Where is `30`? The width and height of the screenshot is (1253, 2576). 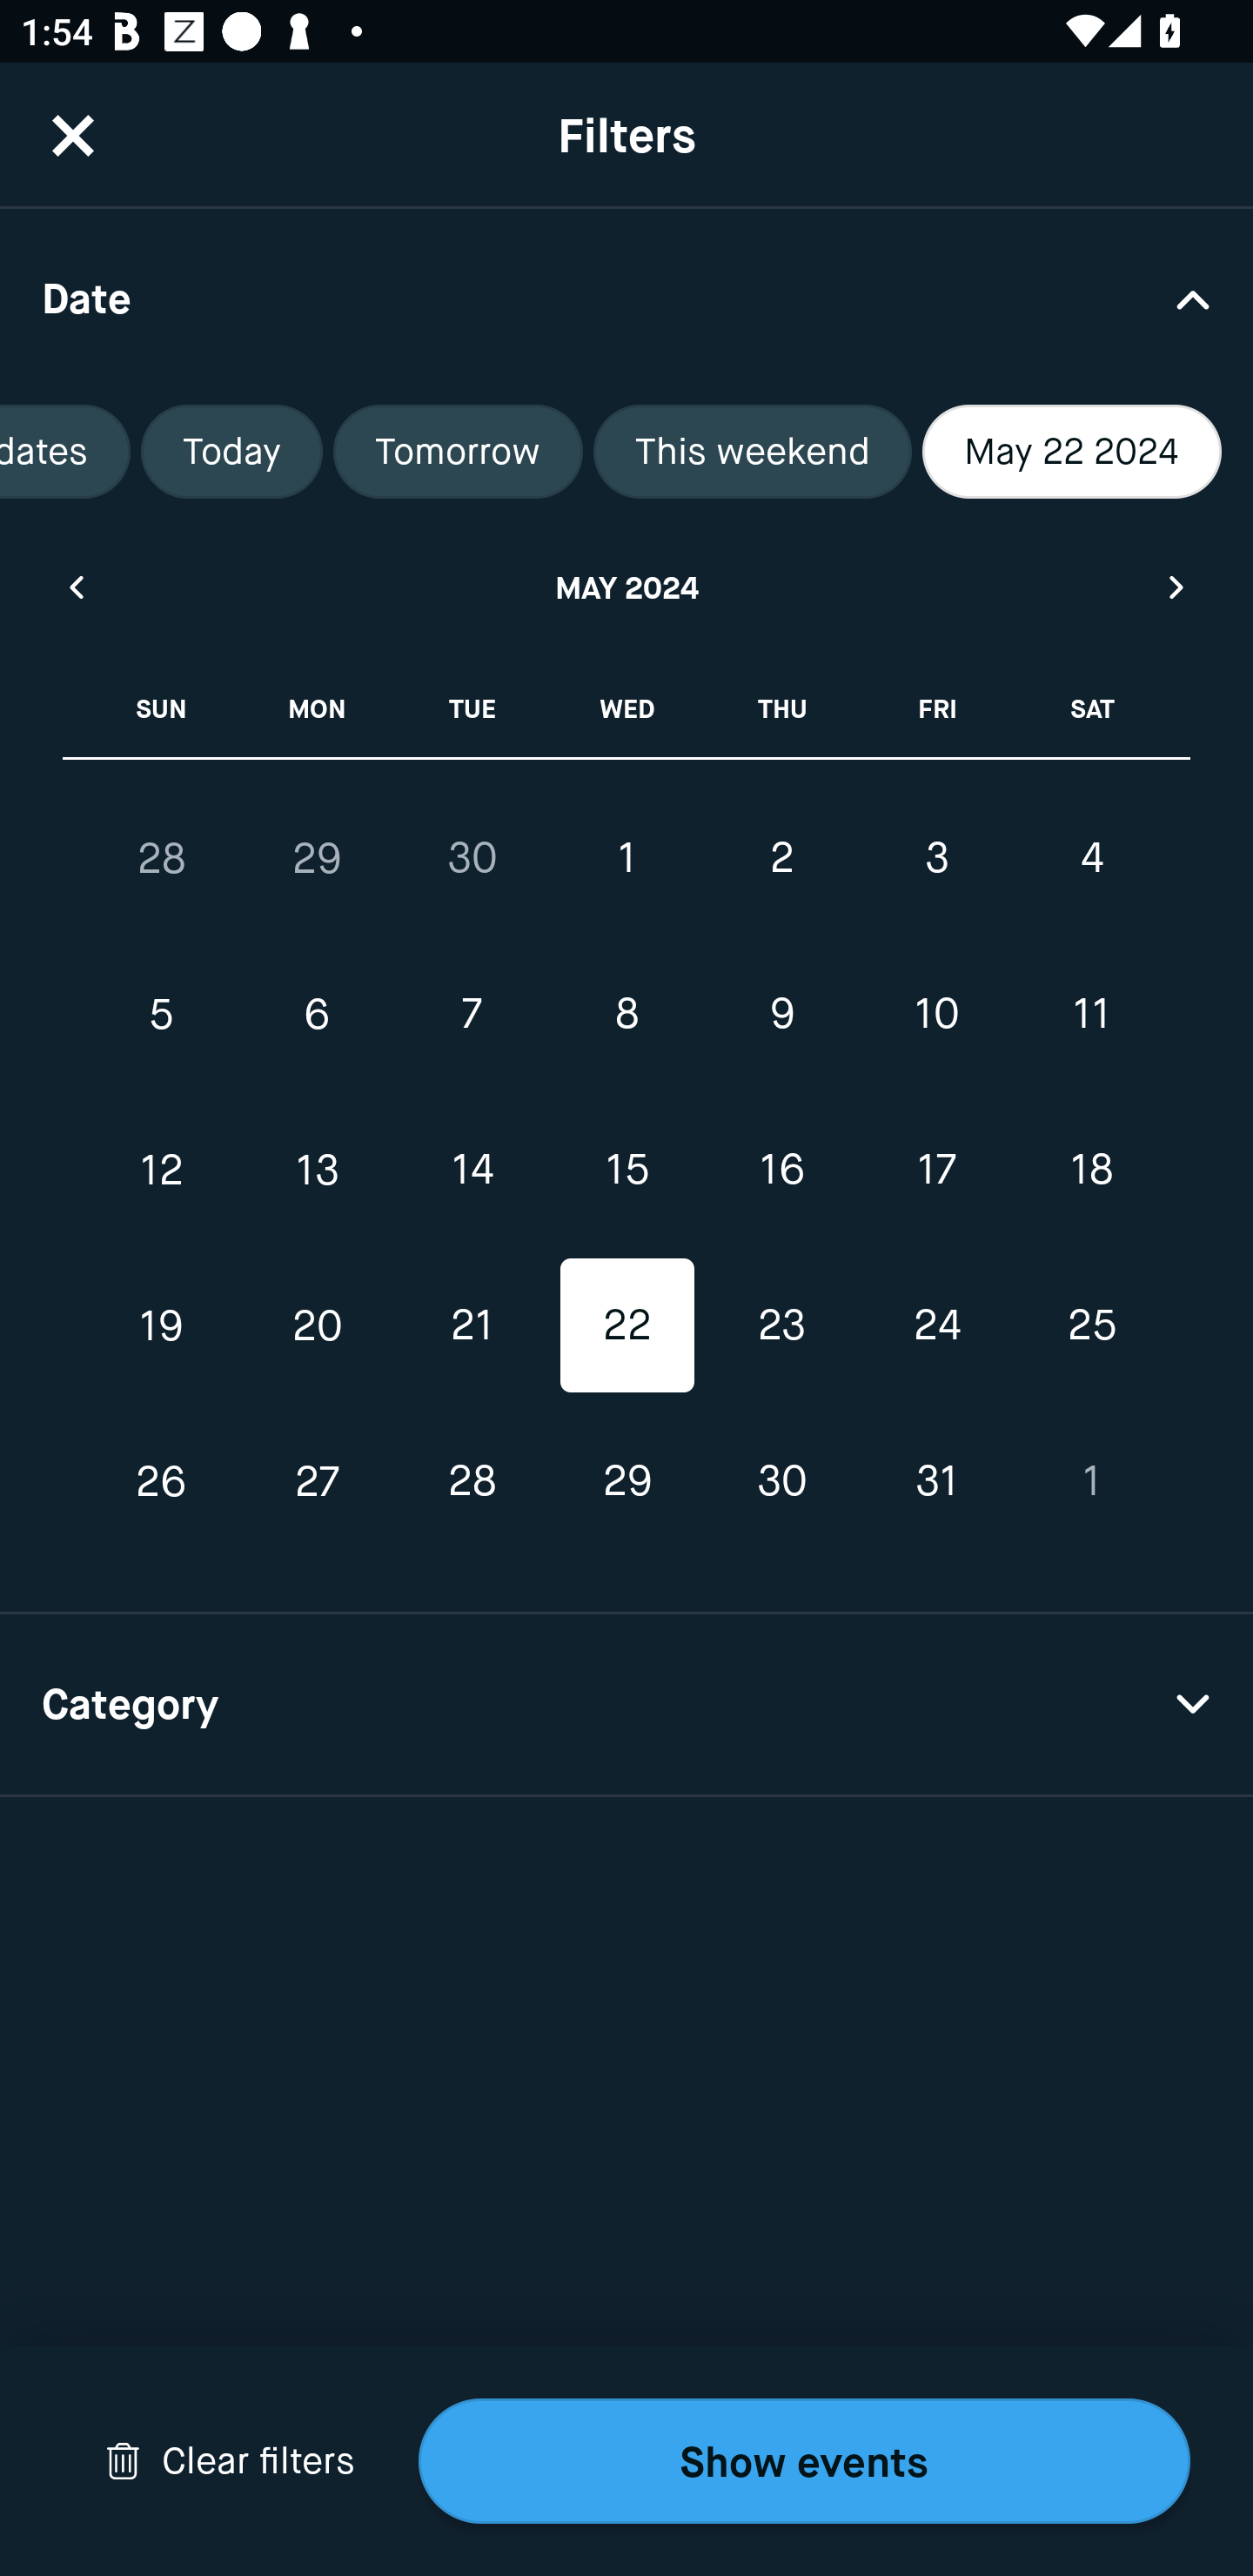 30 is located at coordinates (781, 1481).